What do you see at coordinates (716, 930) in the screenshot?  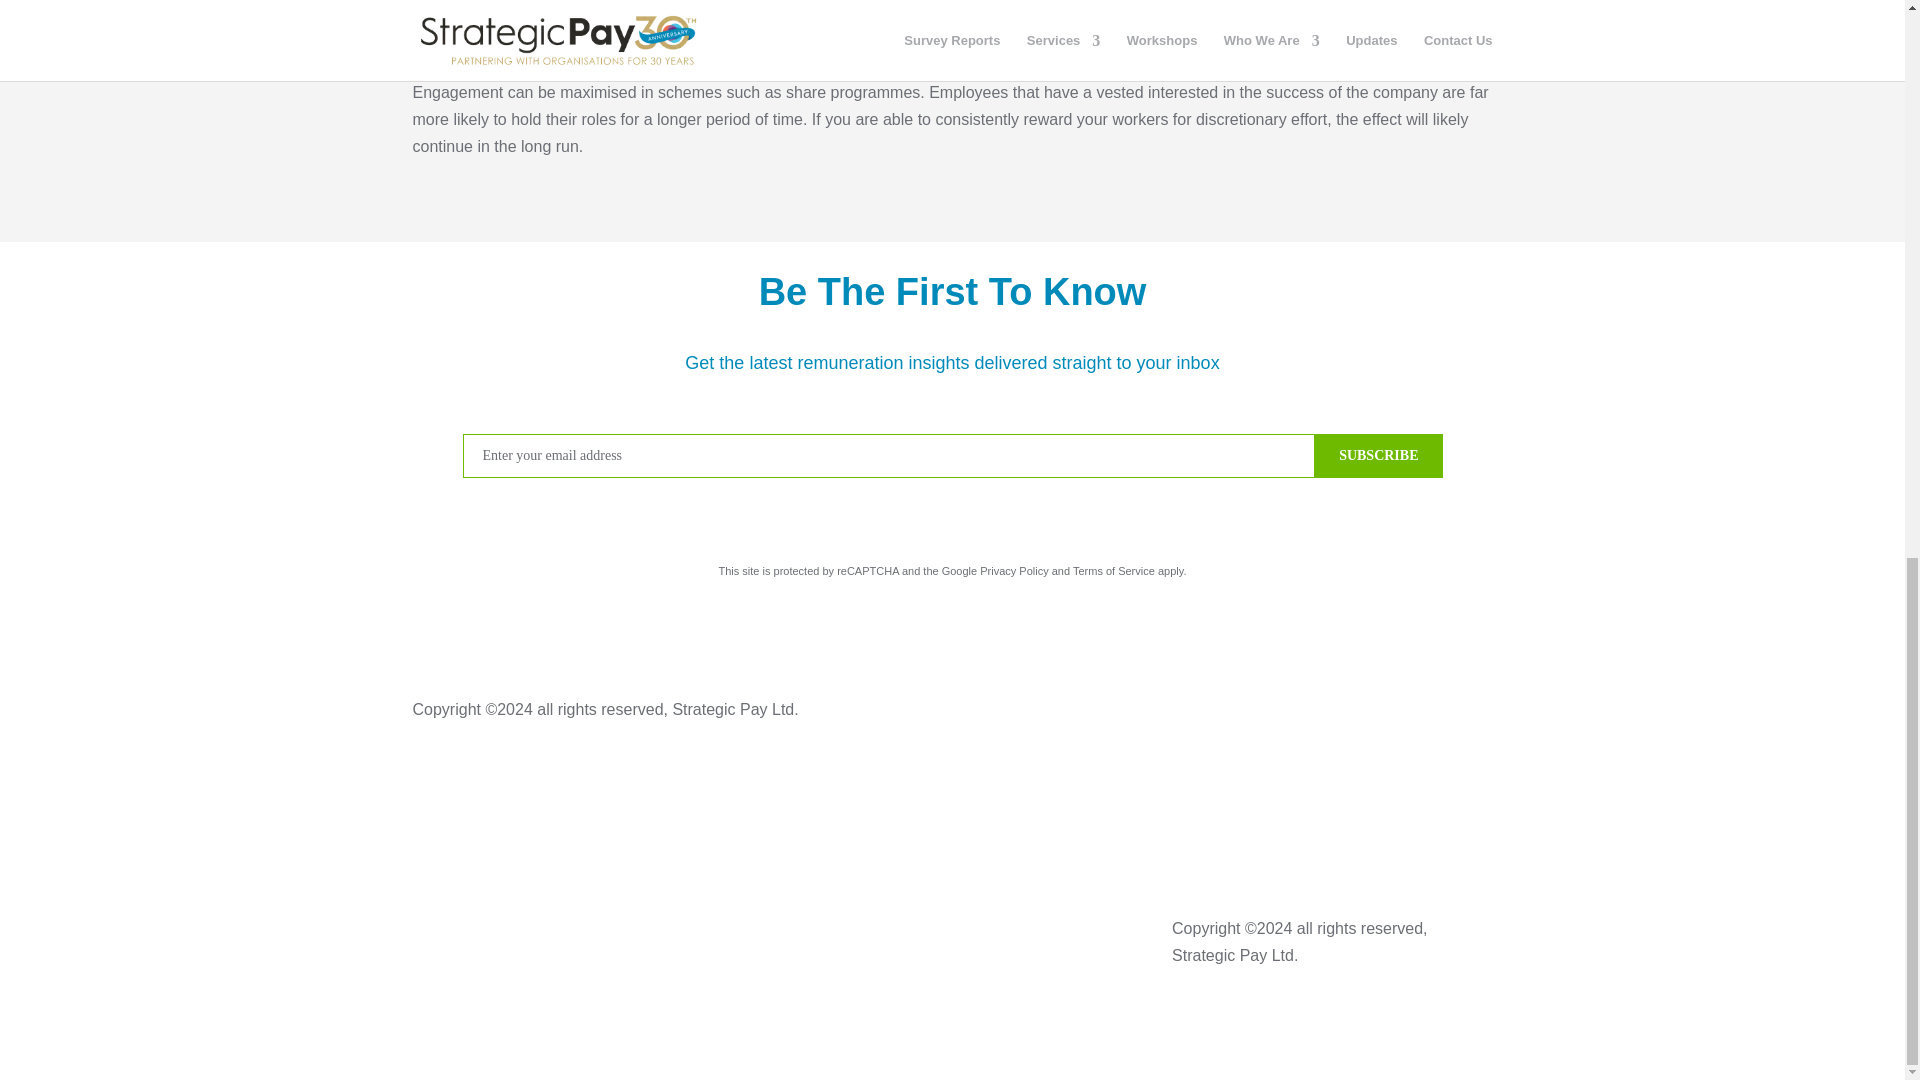 I see `Follow on LinkedIn` at bounding box center [716, 930].